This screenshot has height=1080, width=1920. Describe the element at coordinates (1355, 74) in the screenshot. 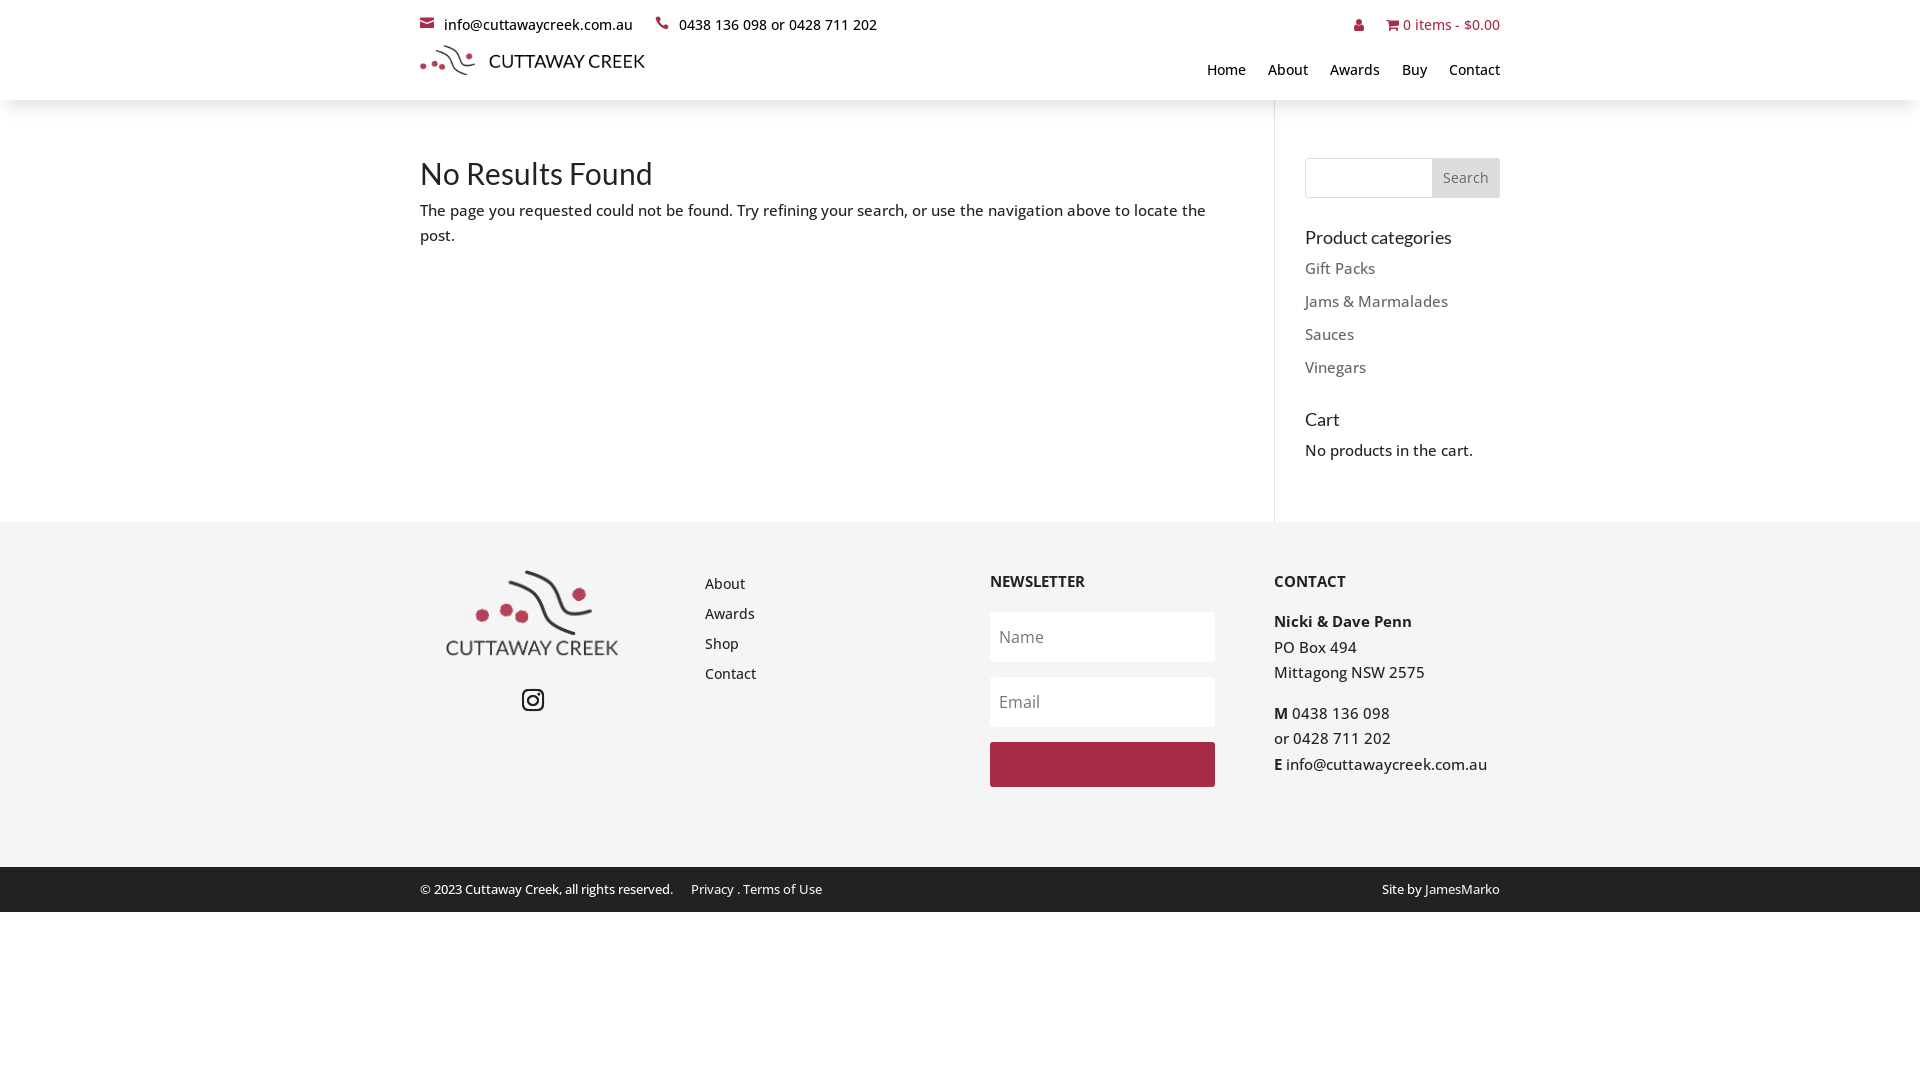

I see `Awards` at that location.